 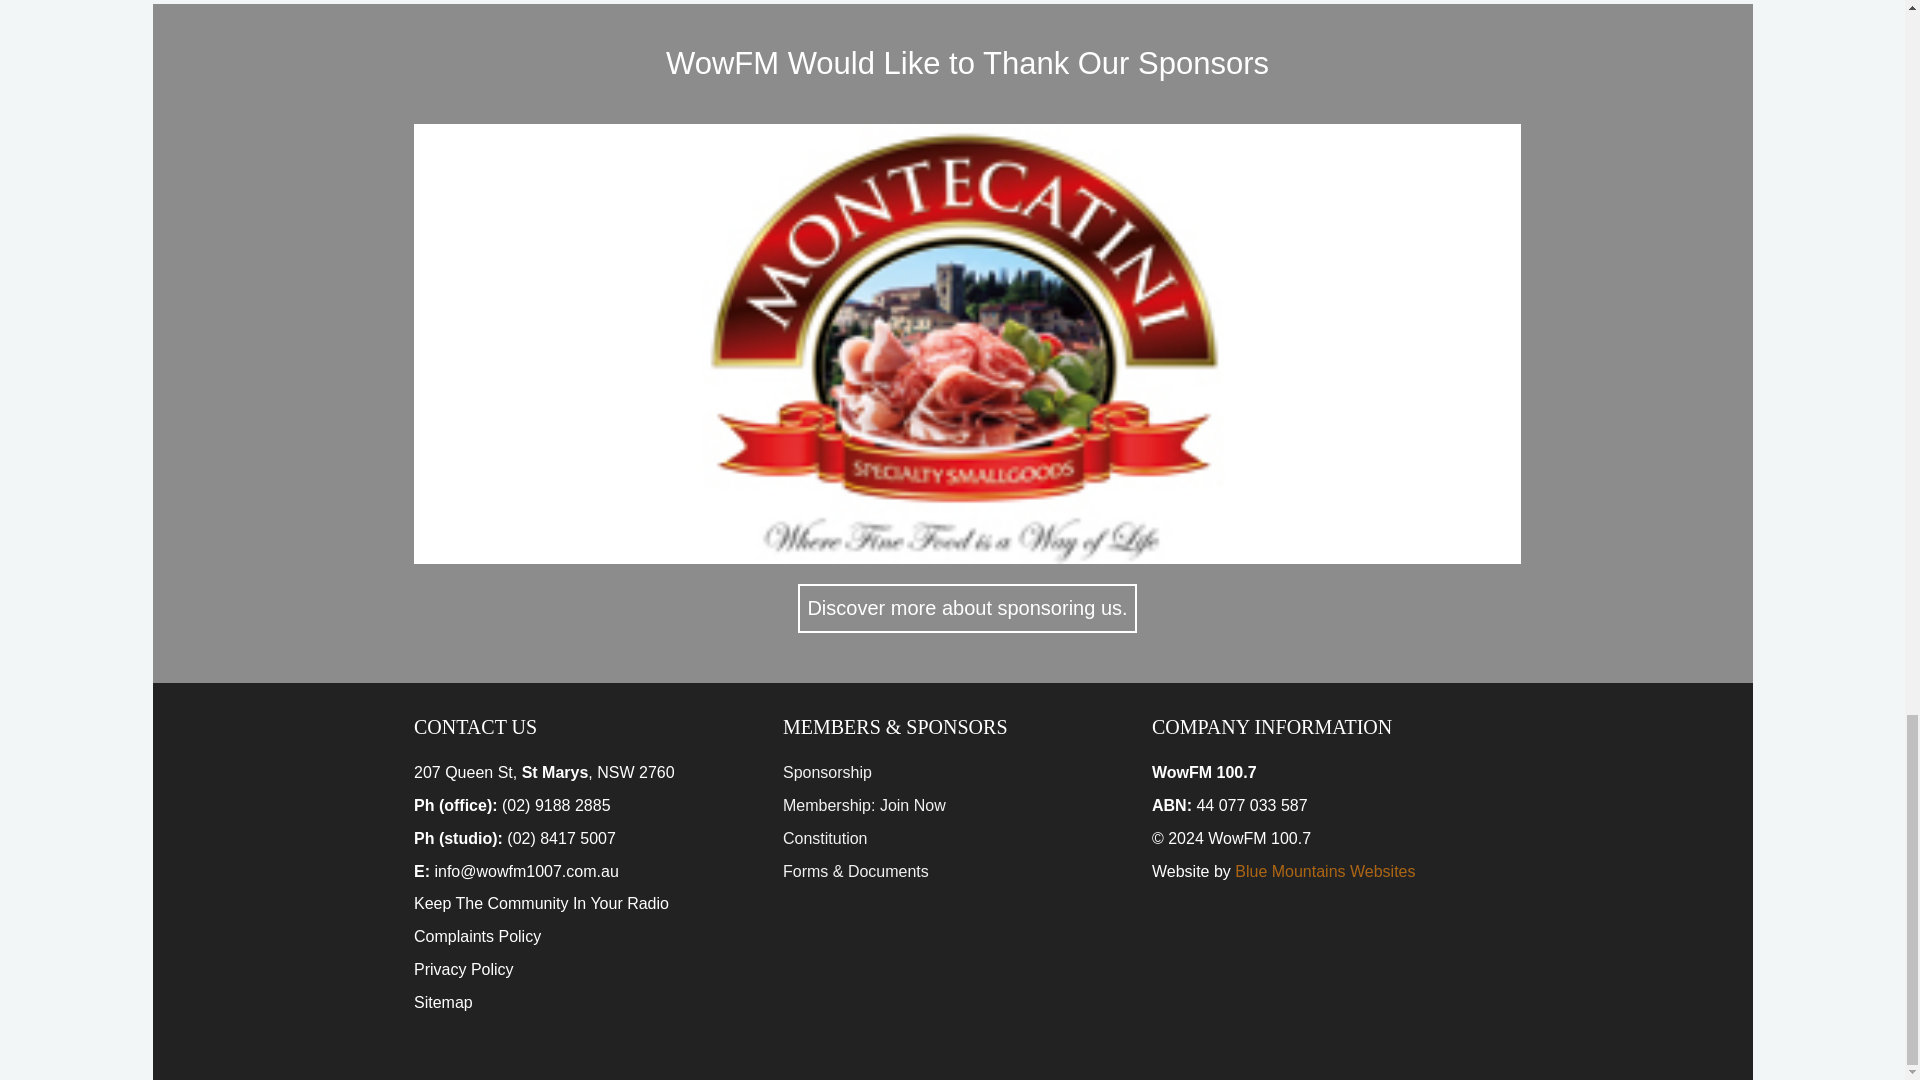 What do you see at coordinates (541, 903) in the screenshot?
I see `Keep The Community In Your Radio` at bounding box center [541, 903].